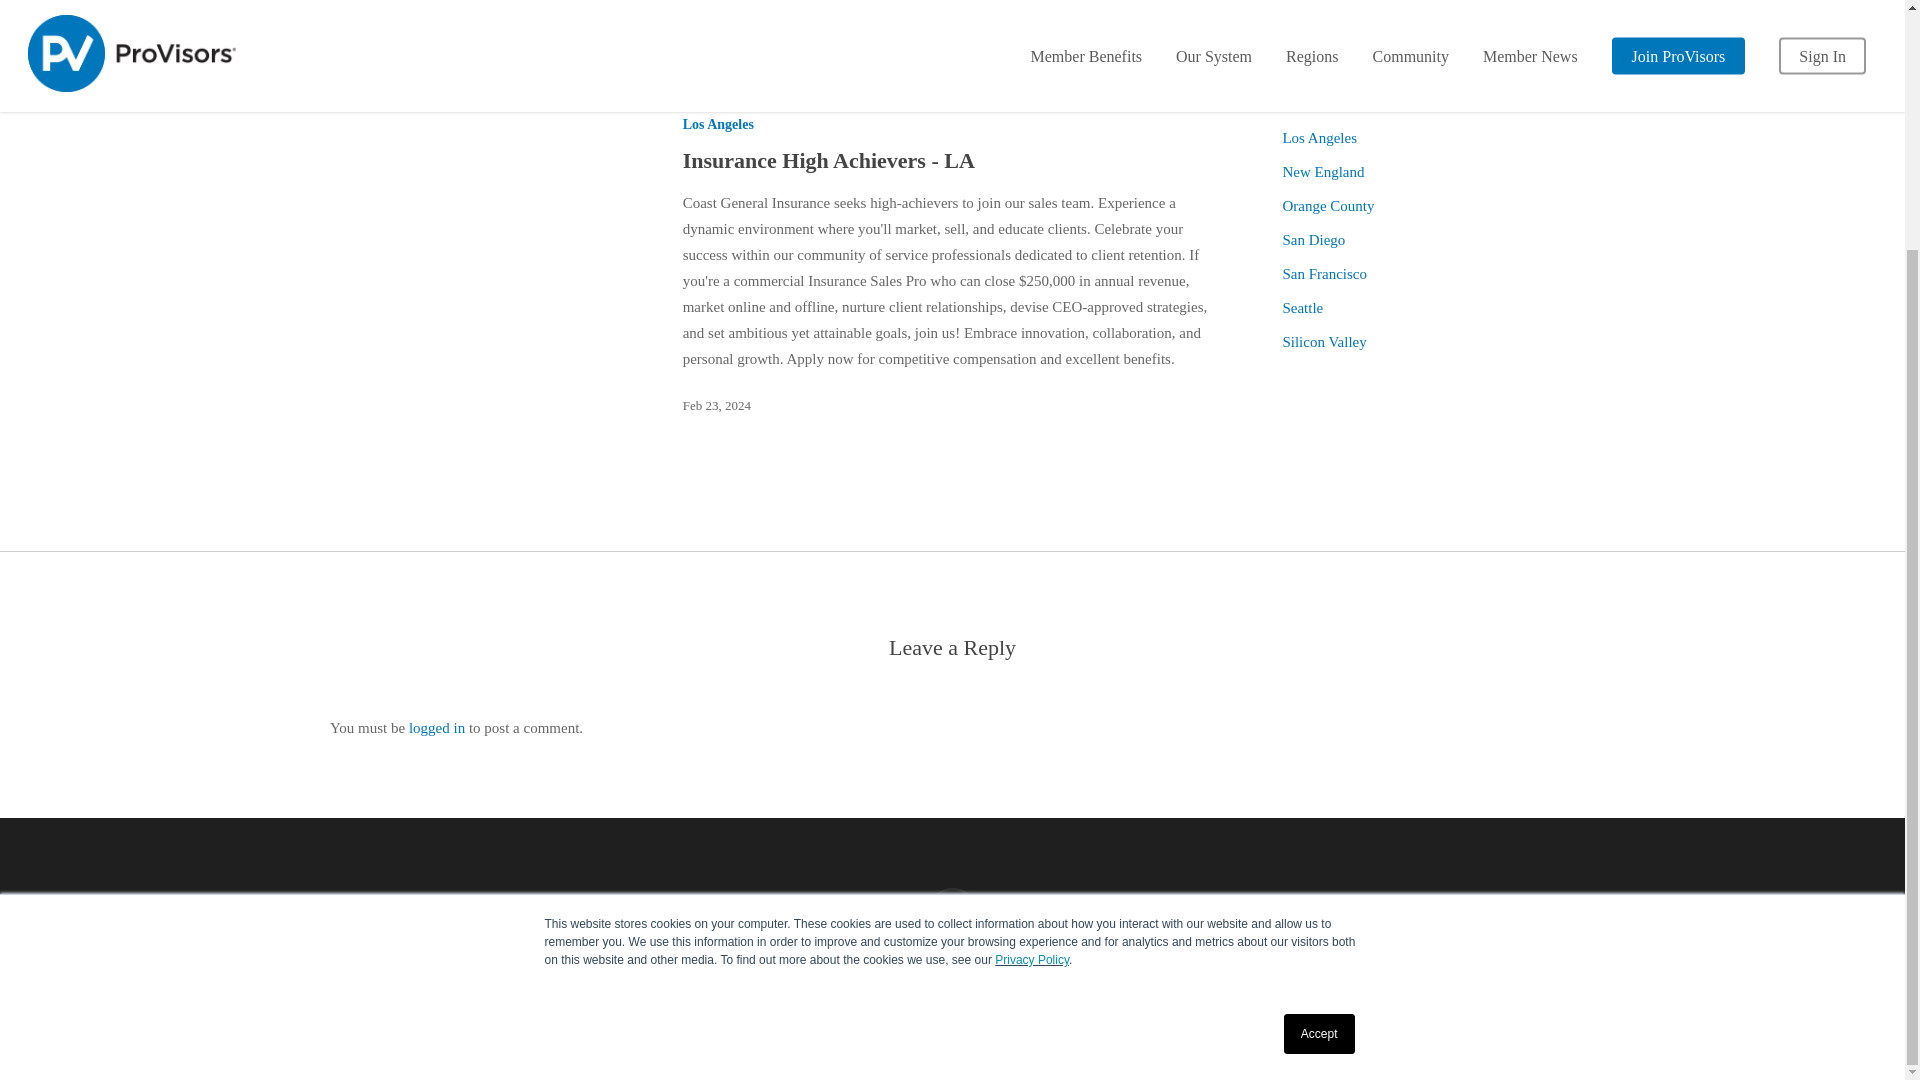  I want to click on Los Angeles, so click(1428, 138).